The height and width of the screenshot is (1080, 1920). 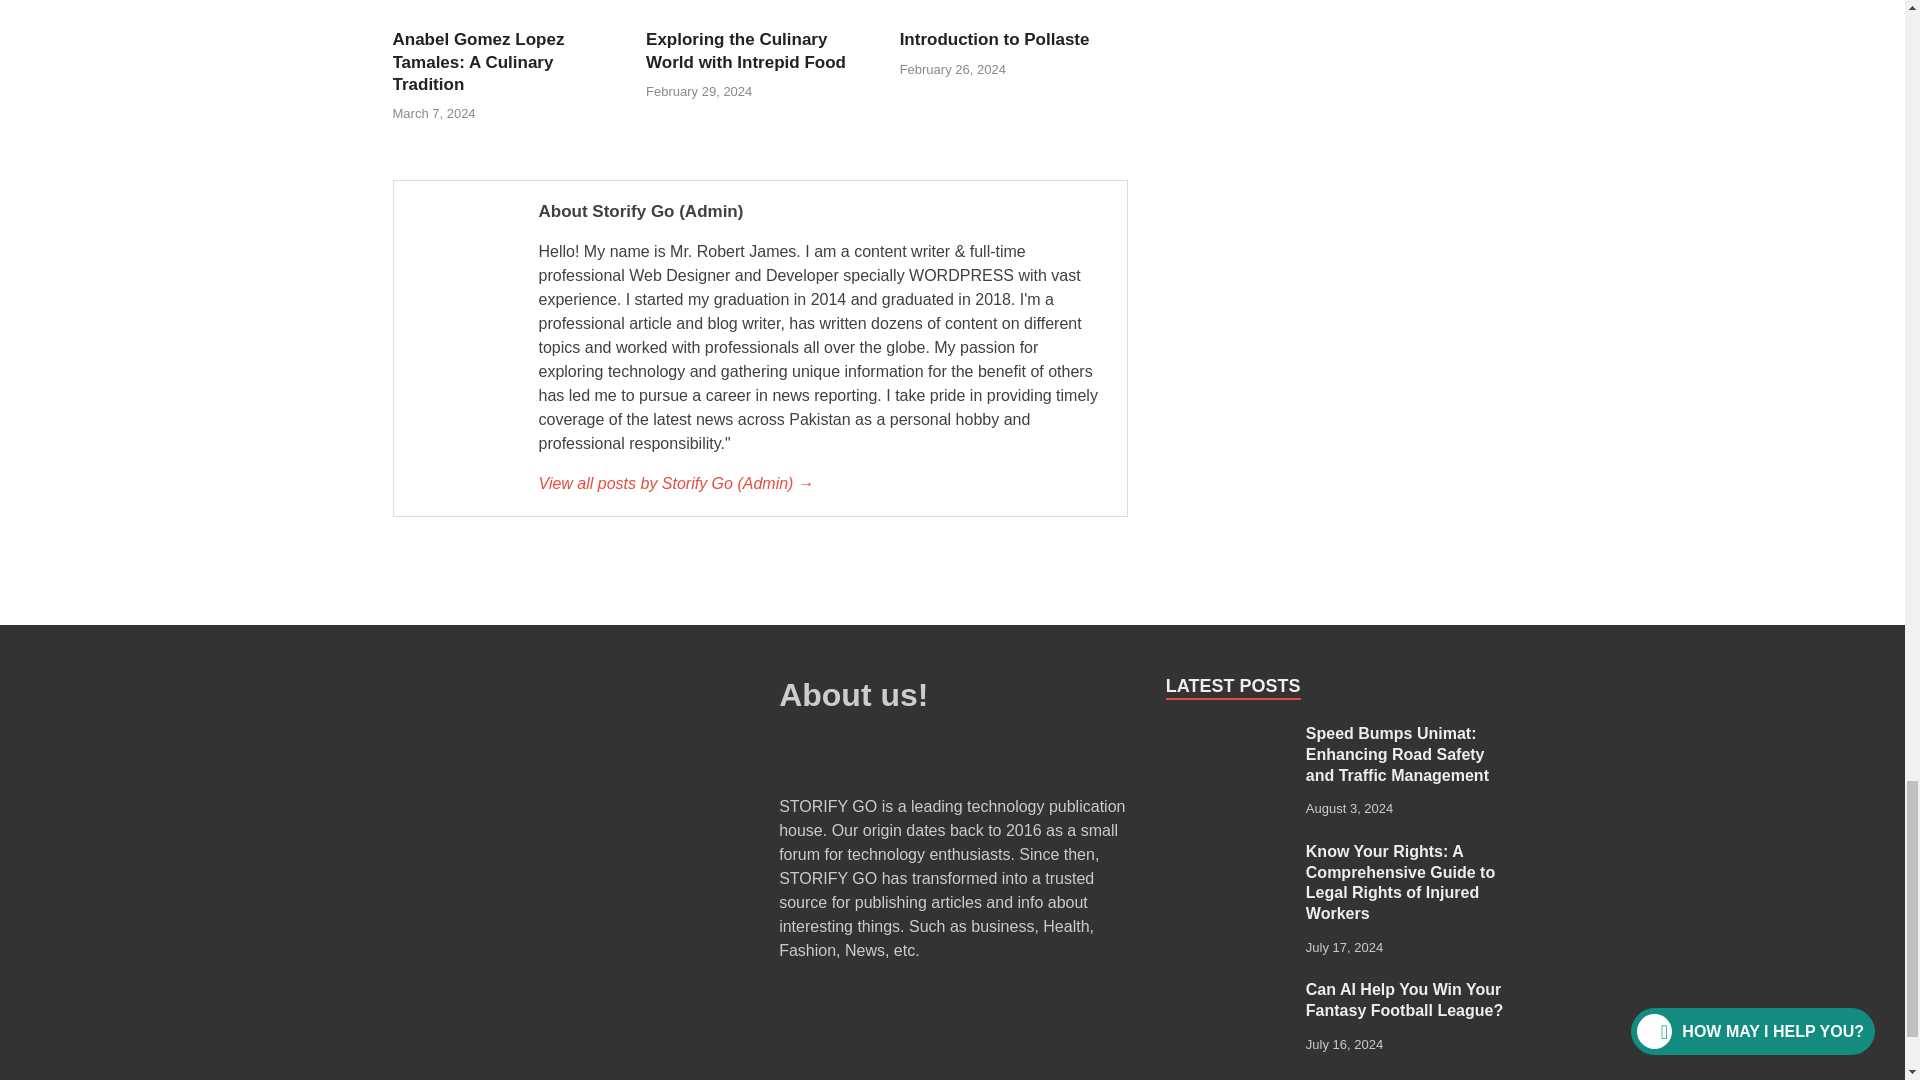 What do you see at coordinates (759, 5) in the screenshot?
I see `intrepidfood.eu` at bounding box center [759, 5].